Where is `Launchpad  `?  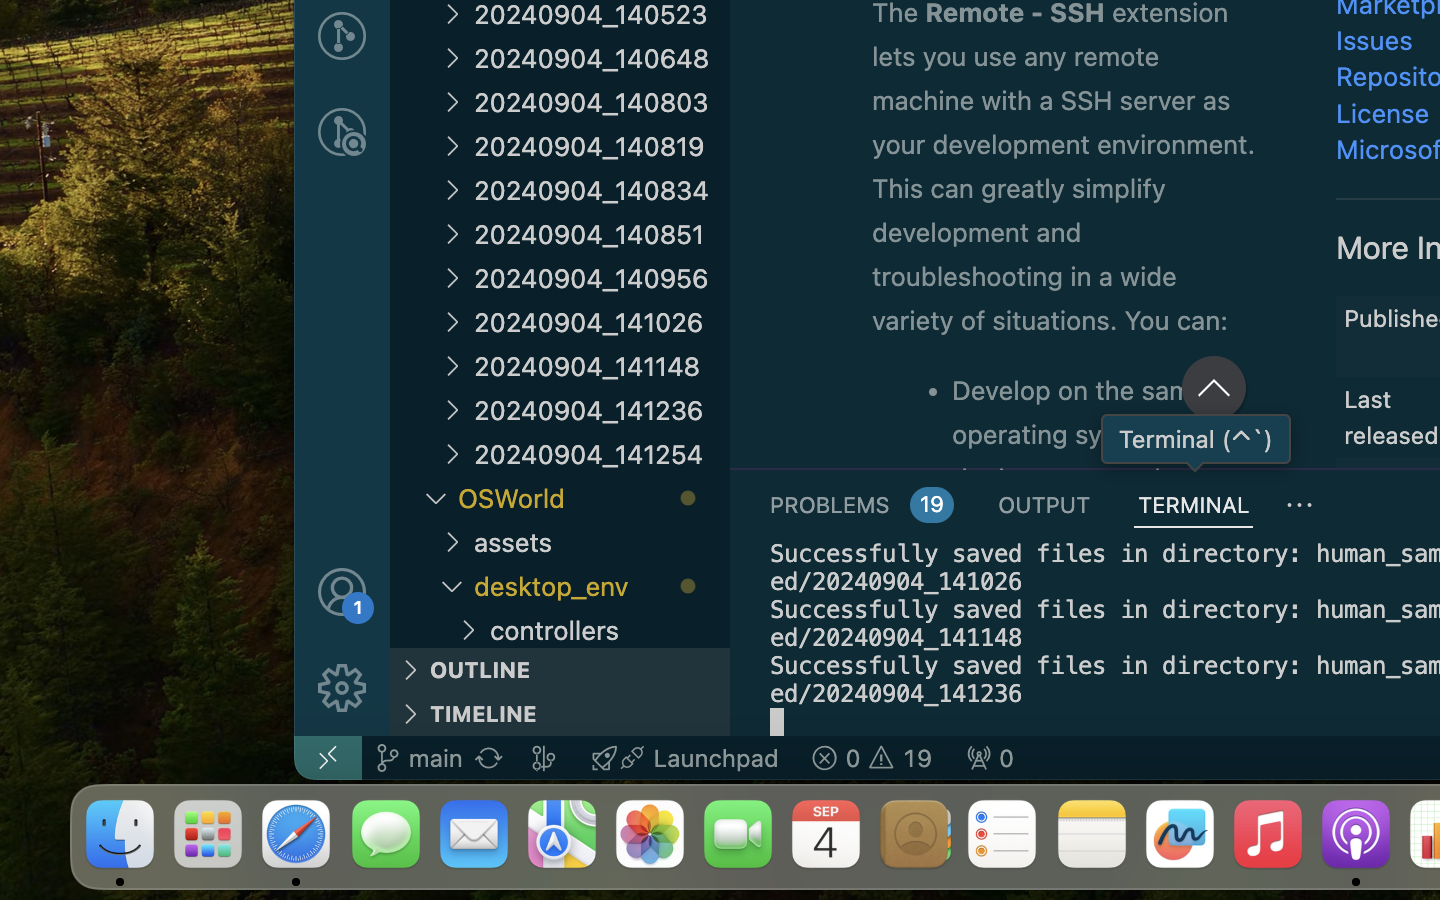 Launchpad   is located at coordinates (685, 758).